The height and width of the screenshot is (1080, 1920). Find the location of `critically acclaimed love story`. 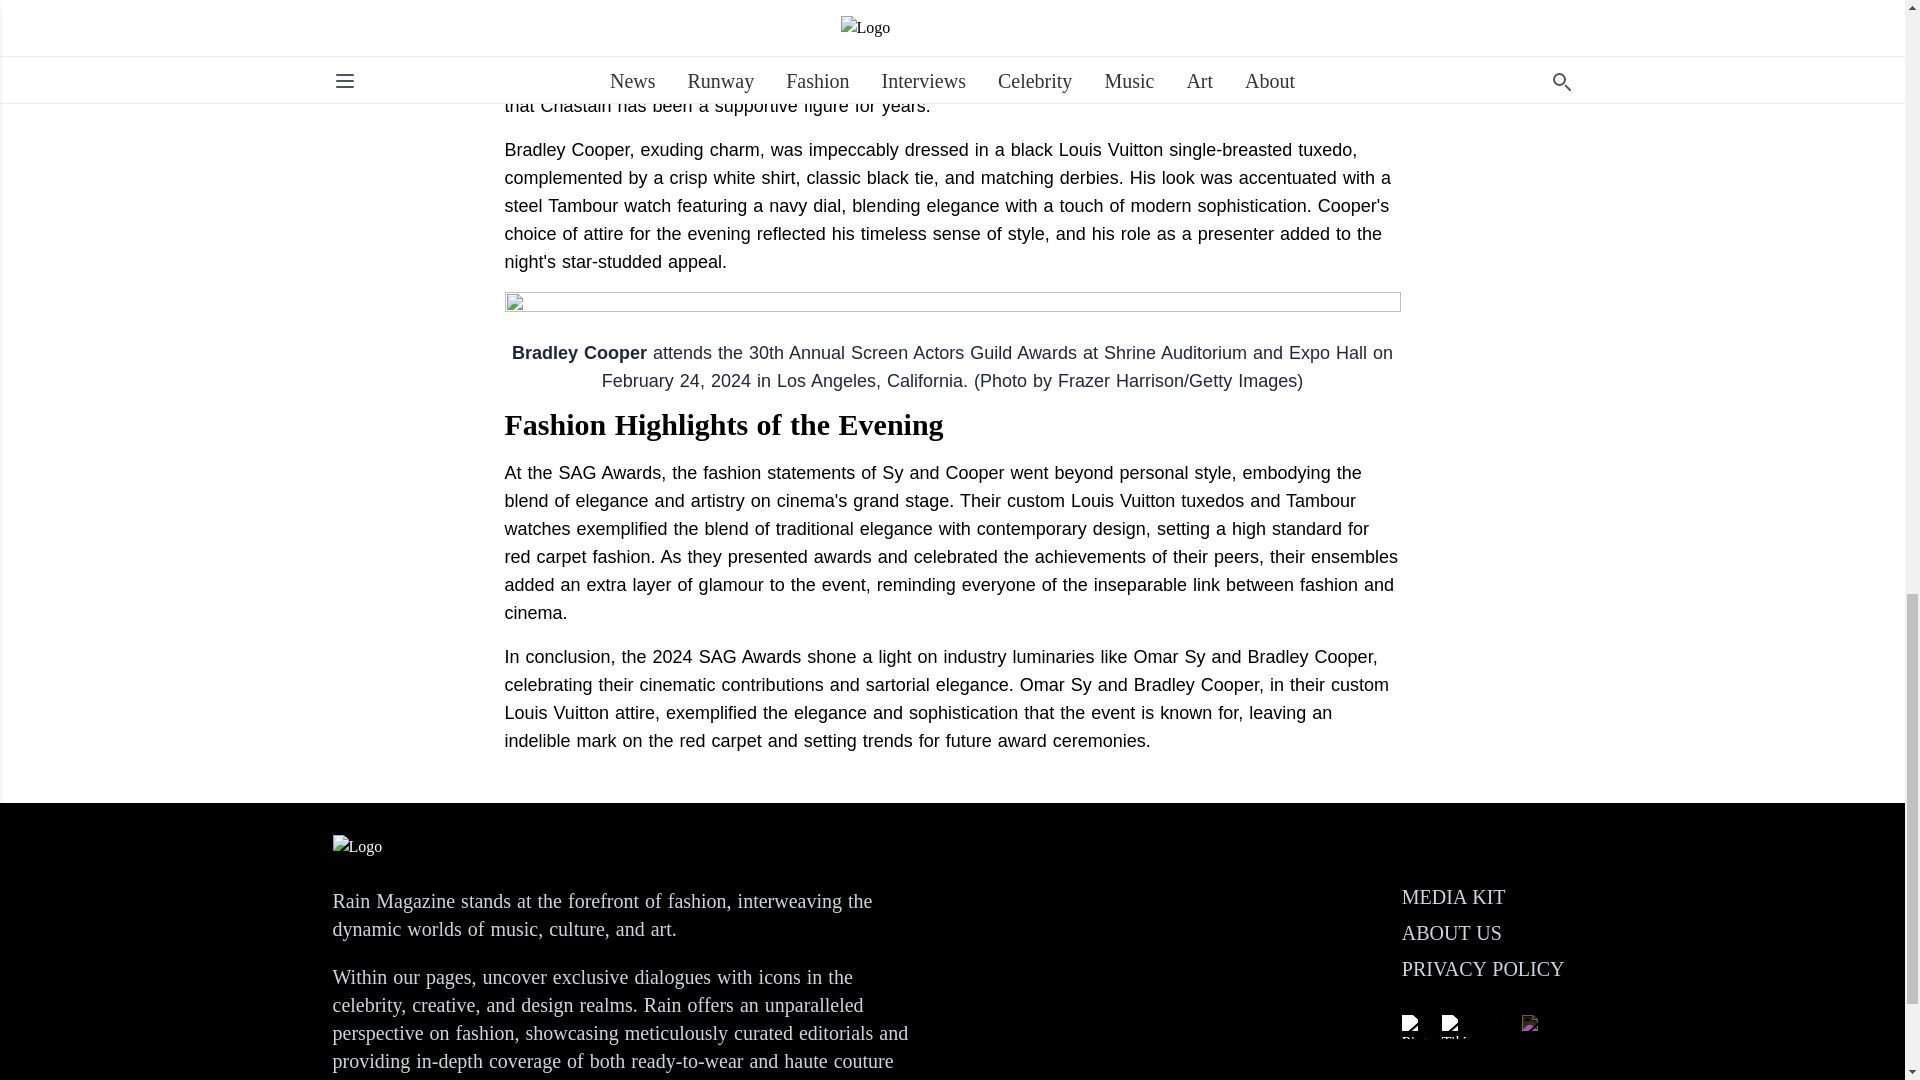

critically acclaimed love story is located at coordinates (941, 50).